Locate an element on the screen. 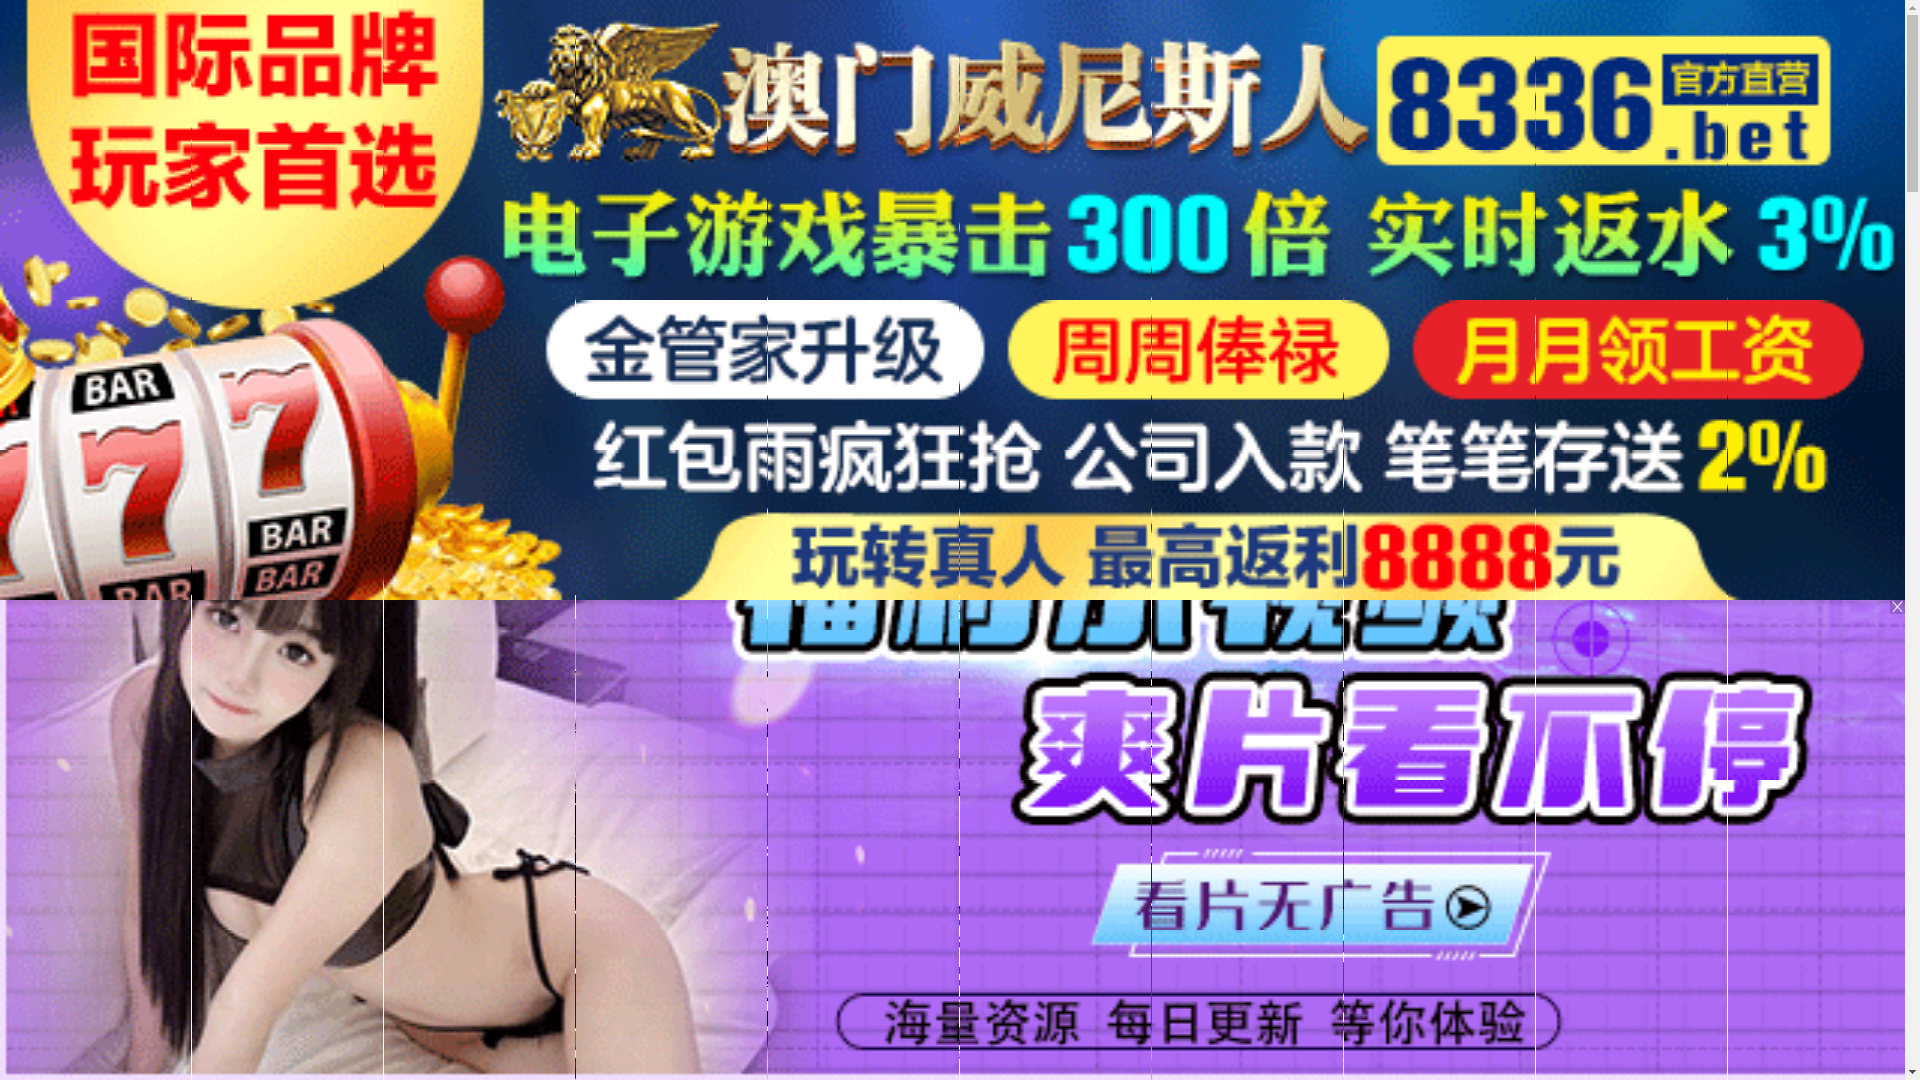 This screenshot has height=1080, width=1920. 07pa.com is located at coordinates (952, 648).